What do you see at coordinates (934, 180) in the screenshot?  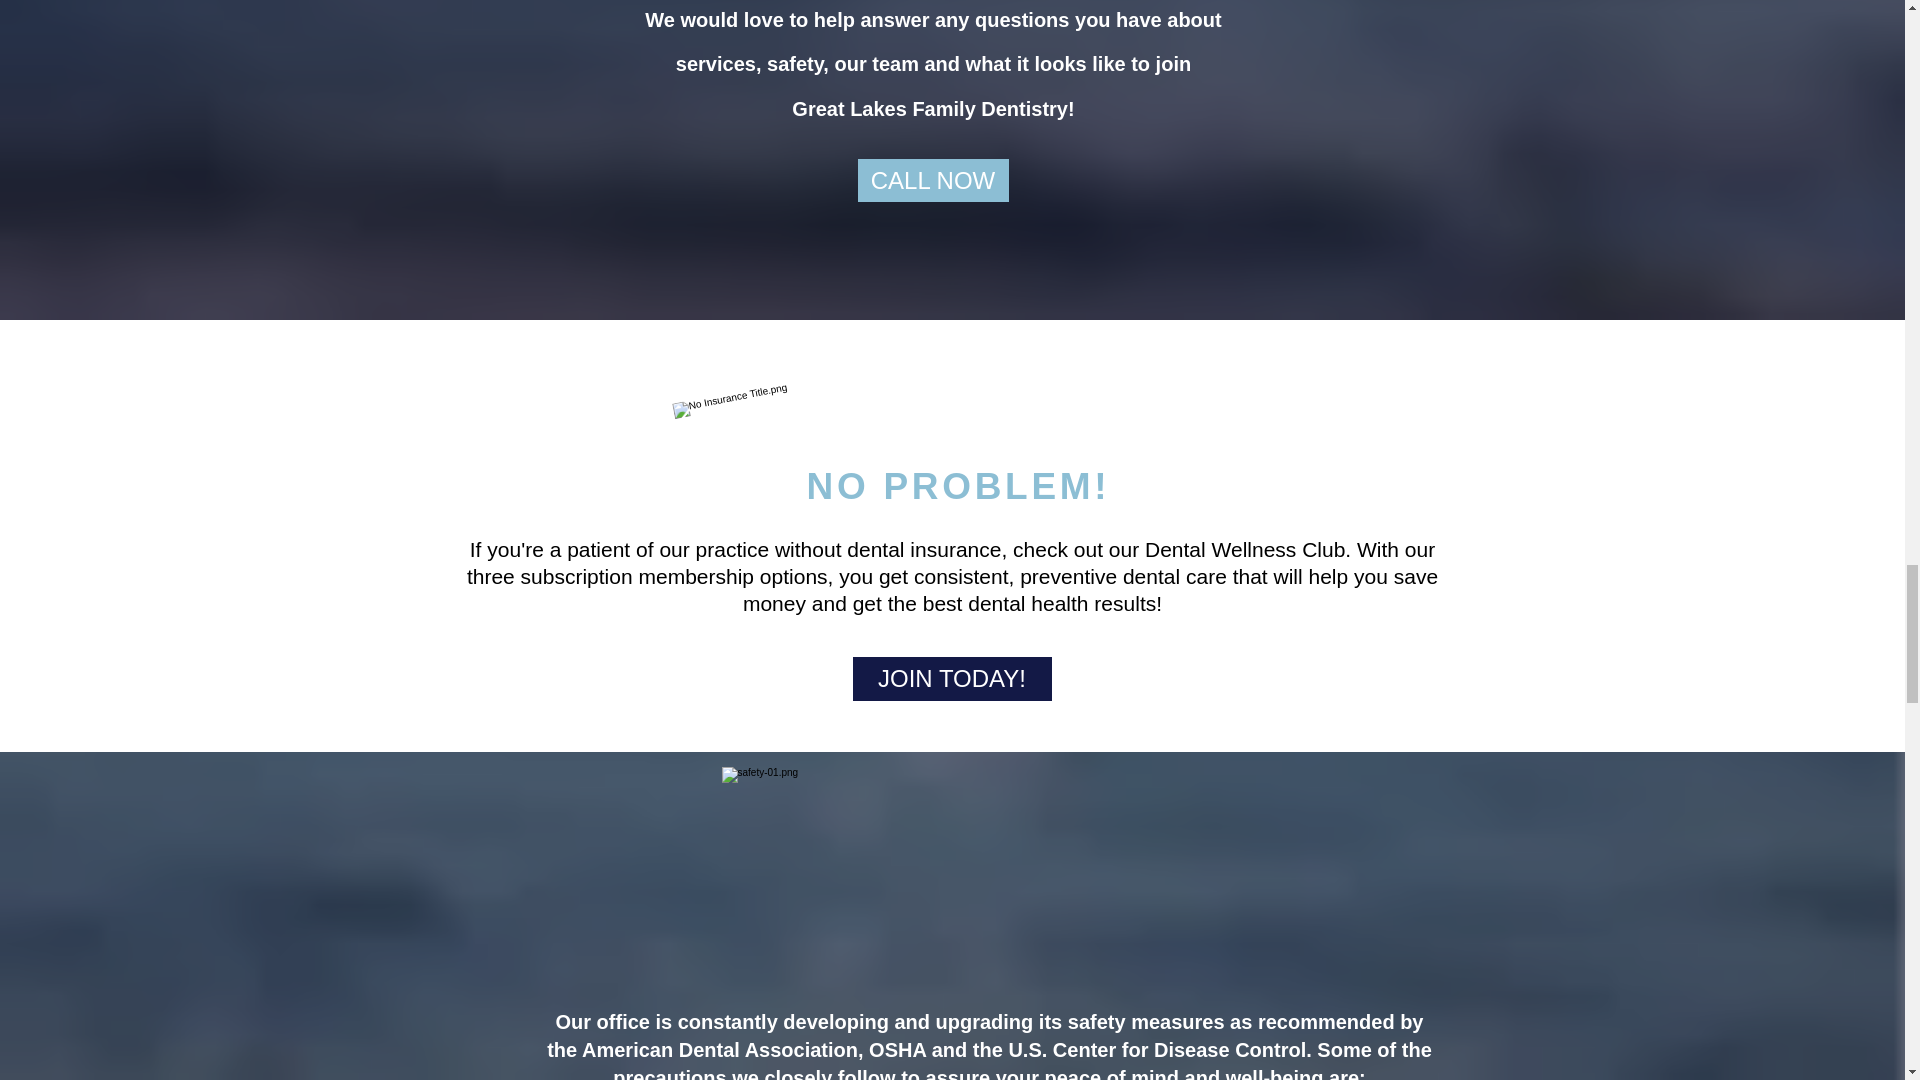 I see `CALL NOW` at bounding box center [934, 180].